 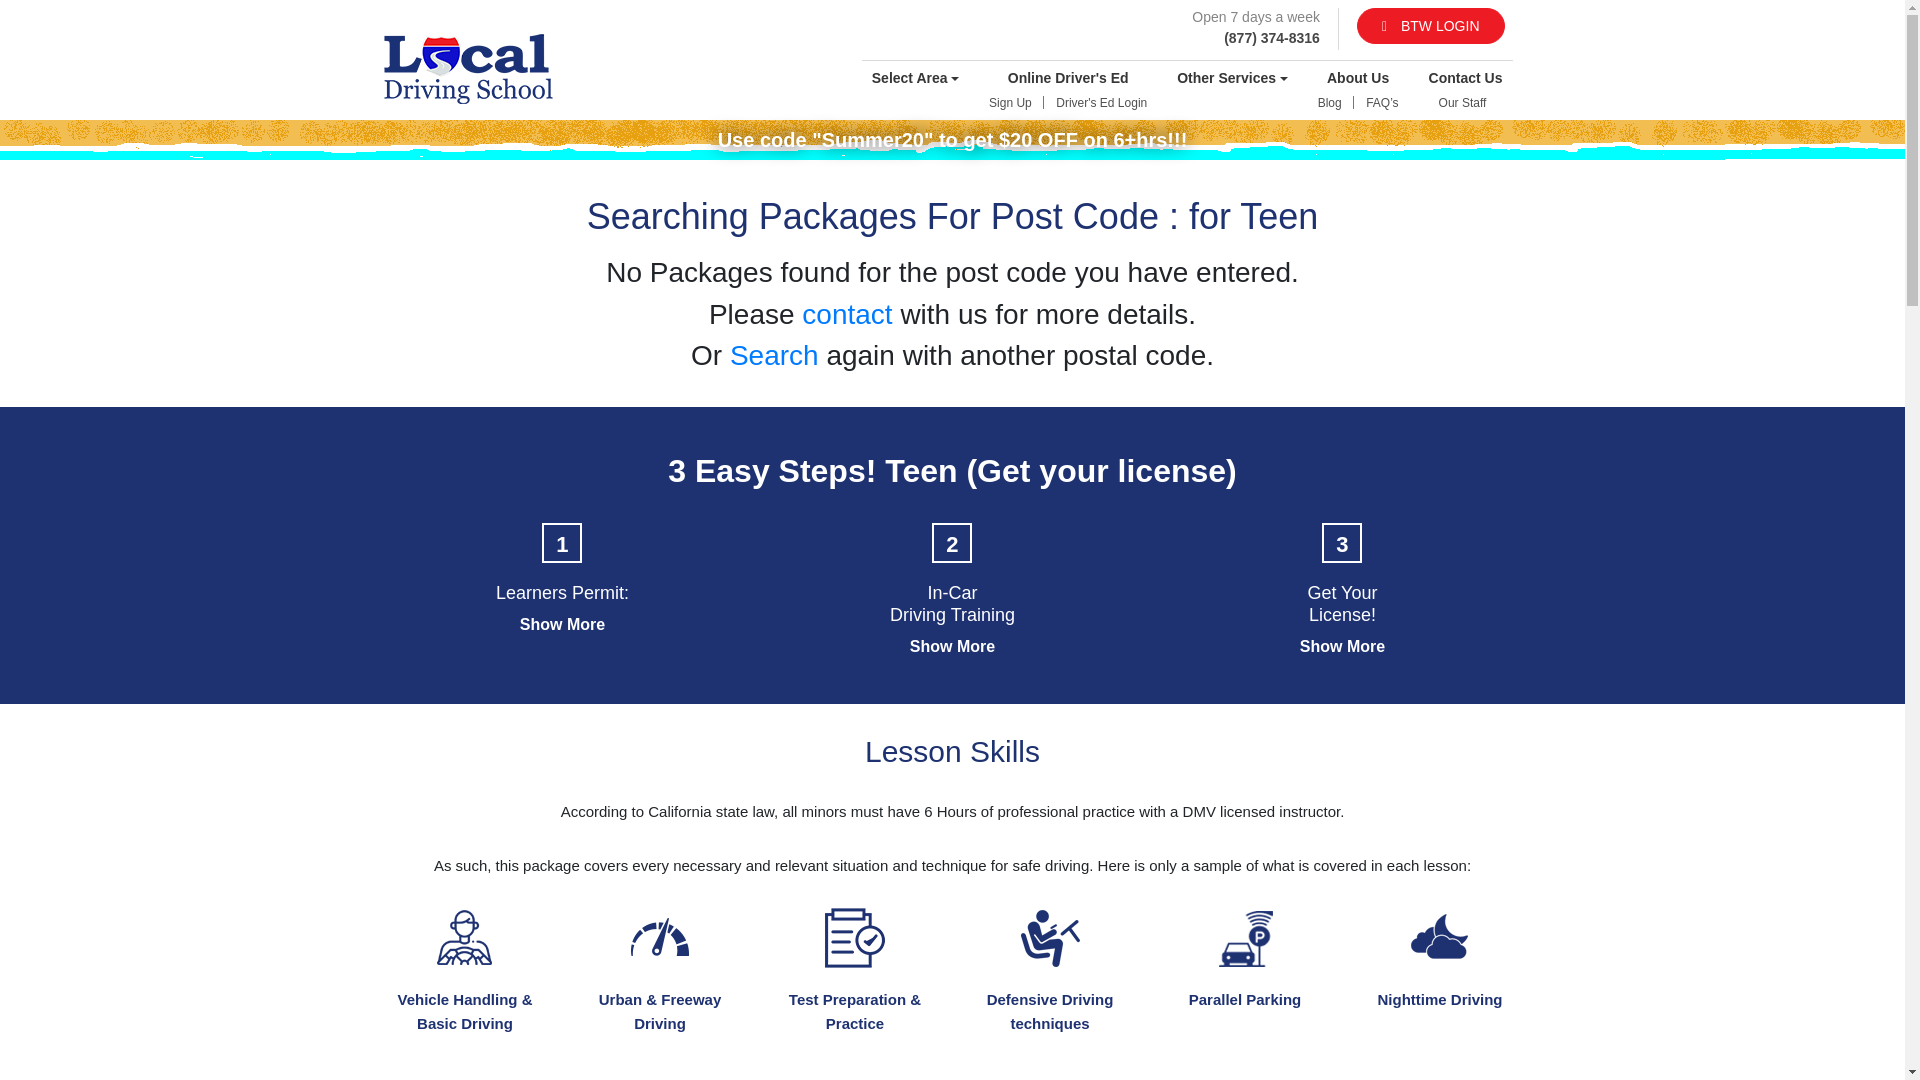 What do you see at coordinates (1102, 102) in the screenshot?
I see `Driver's Ed Login` at bounding box center [1102, 102].